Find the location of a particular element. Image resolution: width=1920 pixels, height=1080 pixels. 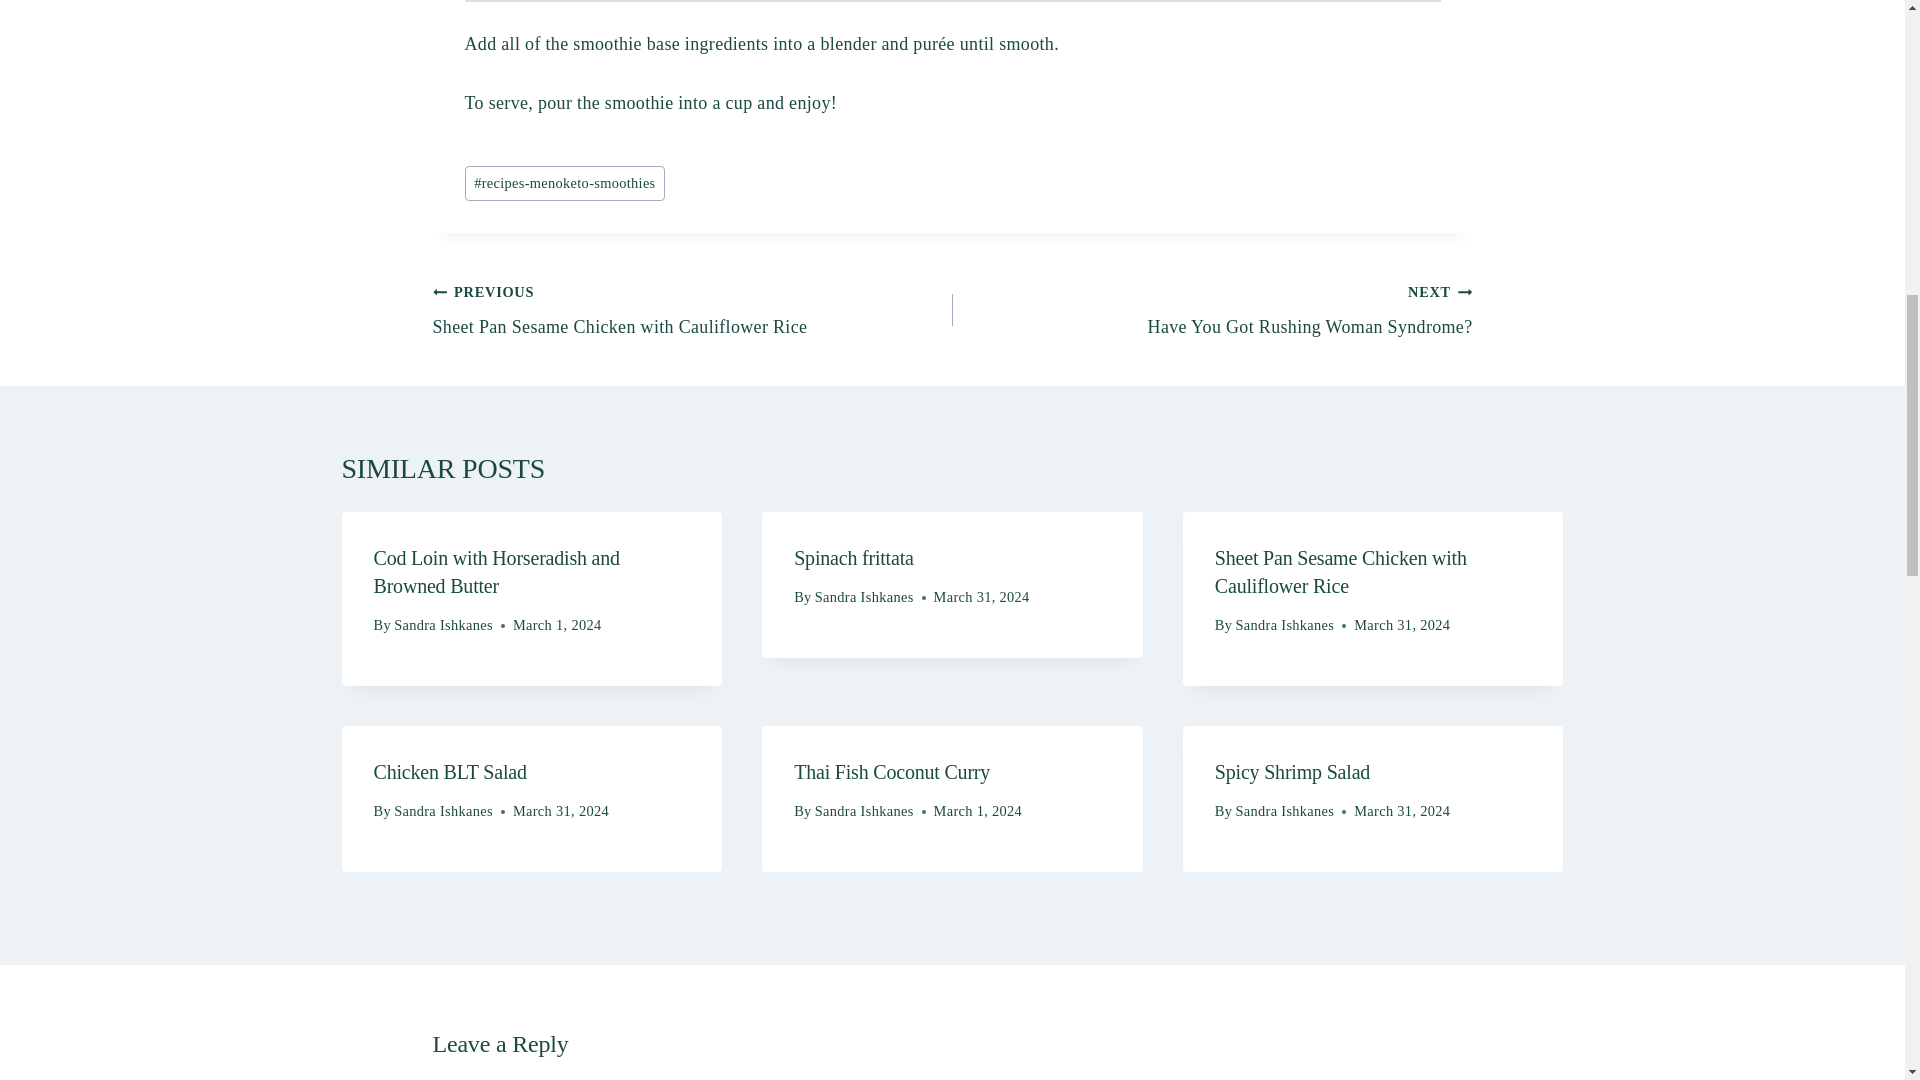

recipes-menoketo-smoothies is located at coordinates (443, 810).